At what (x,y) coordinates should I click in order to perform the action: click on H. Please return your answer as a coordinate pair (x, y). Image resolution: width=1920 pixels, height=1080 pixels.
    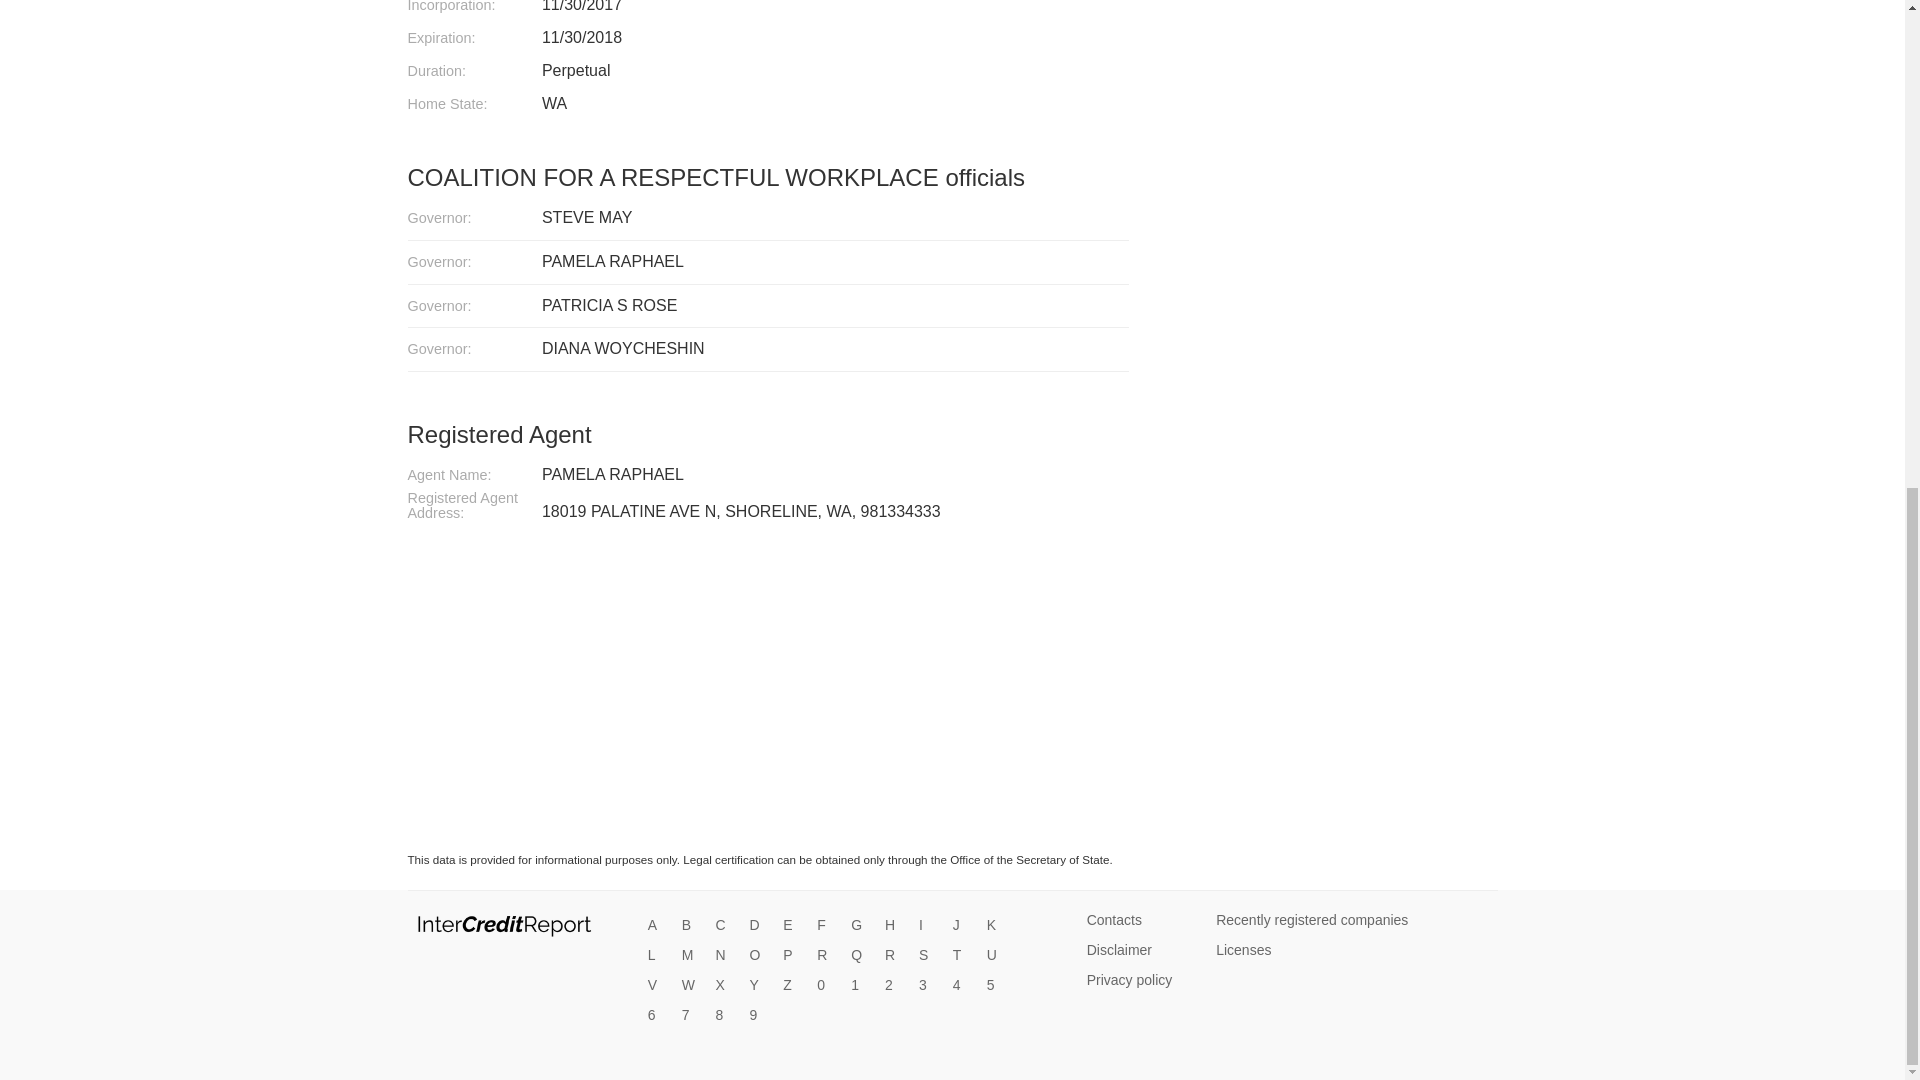
    Looking at the image, I should click on (894, 926).